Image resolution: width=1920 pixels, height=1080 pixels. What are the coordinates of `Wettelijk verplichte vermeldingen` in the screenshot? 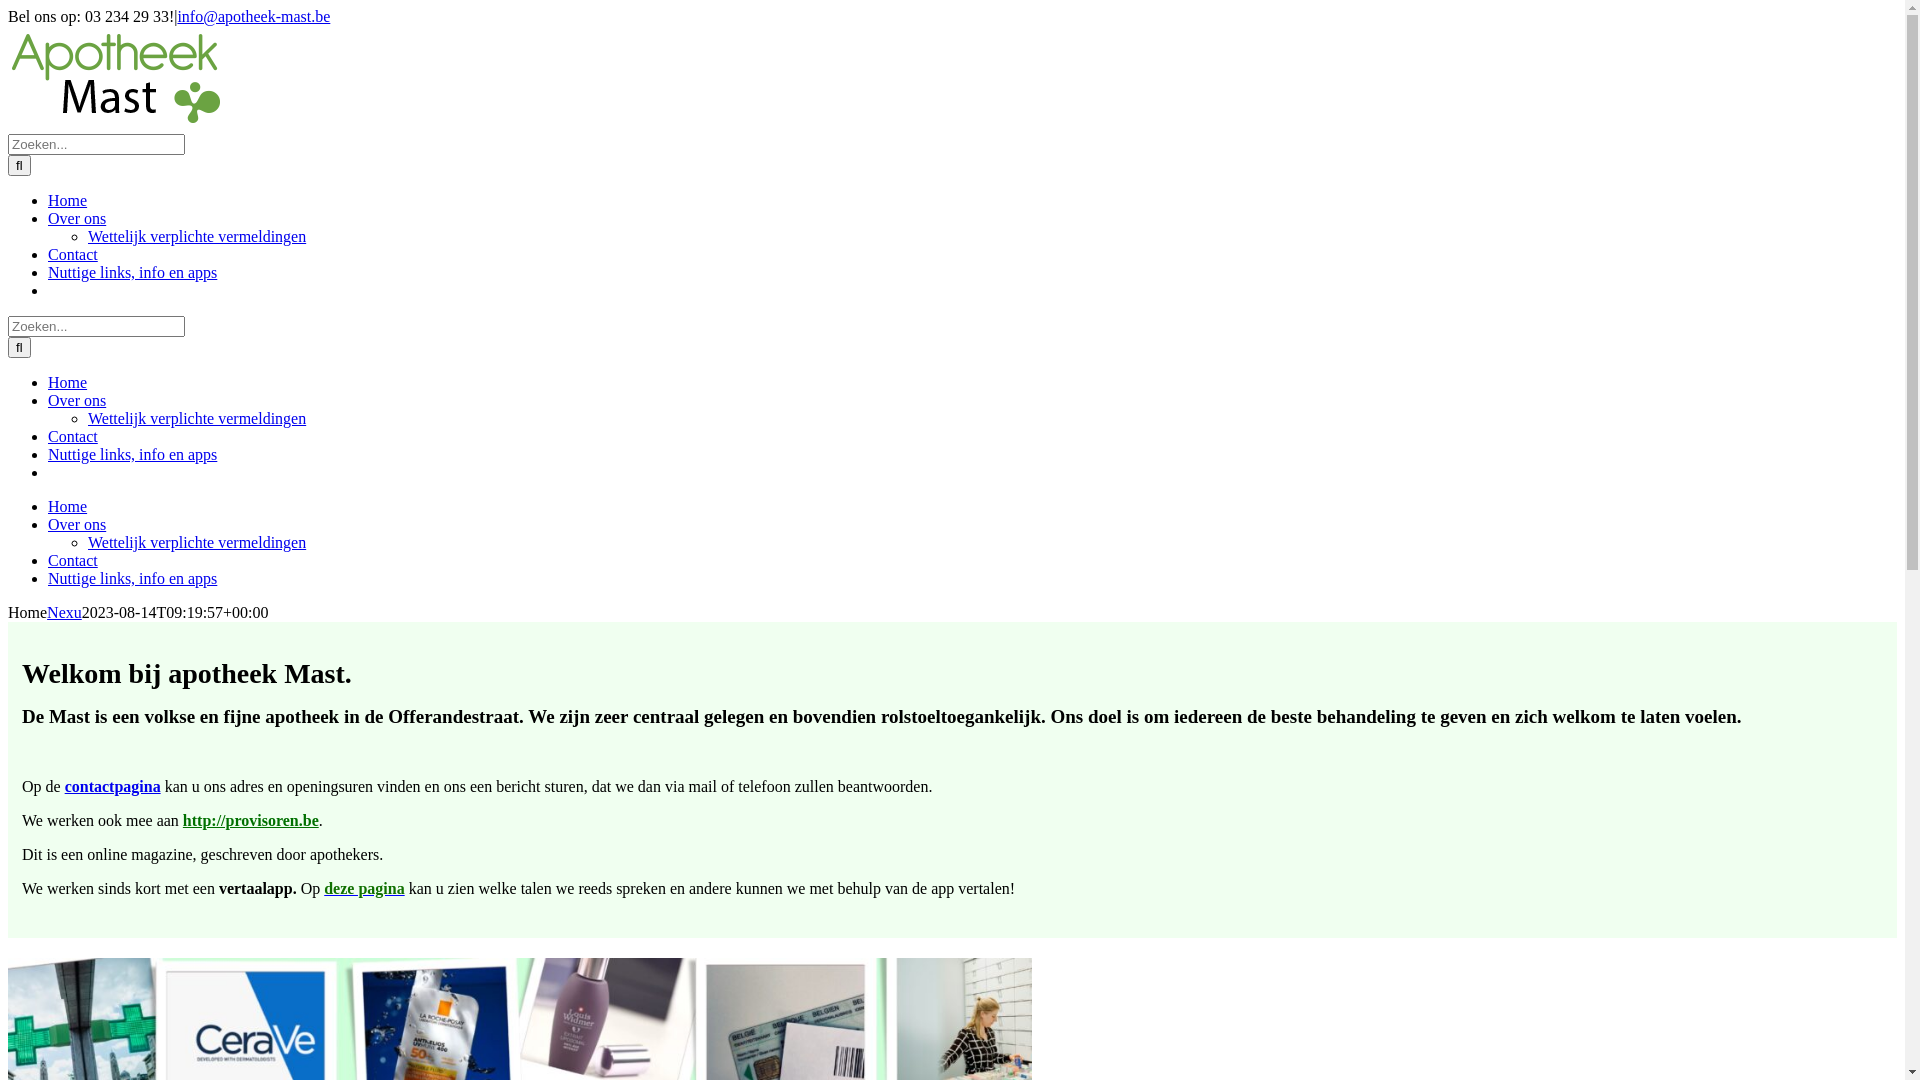 It's located at (197, 418).